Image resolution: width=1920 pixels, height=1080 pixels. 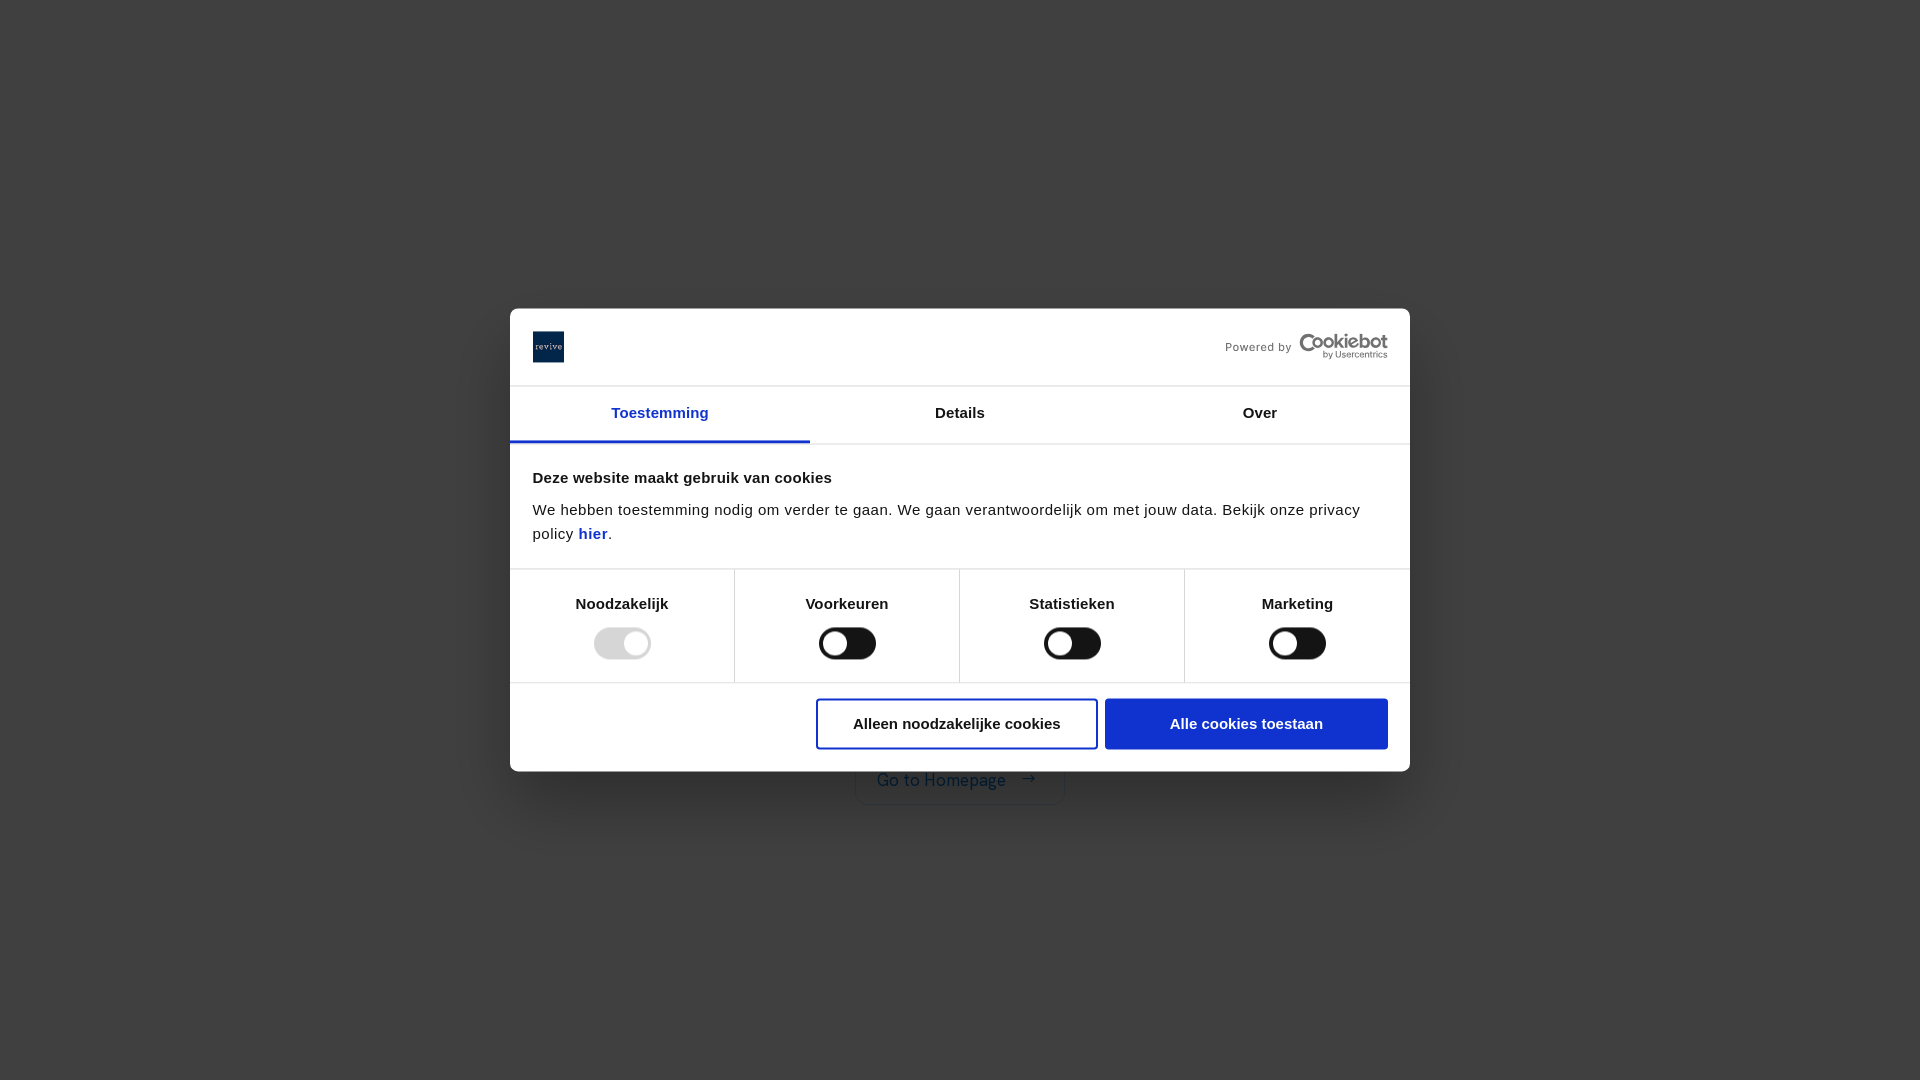 What do you see at coordinates (1260, 414) in the screenshot?
I see `Over` at bounding box center [1260, 414].